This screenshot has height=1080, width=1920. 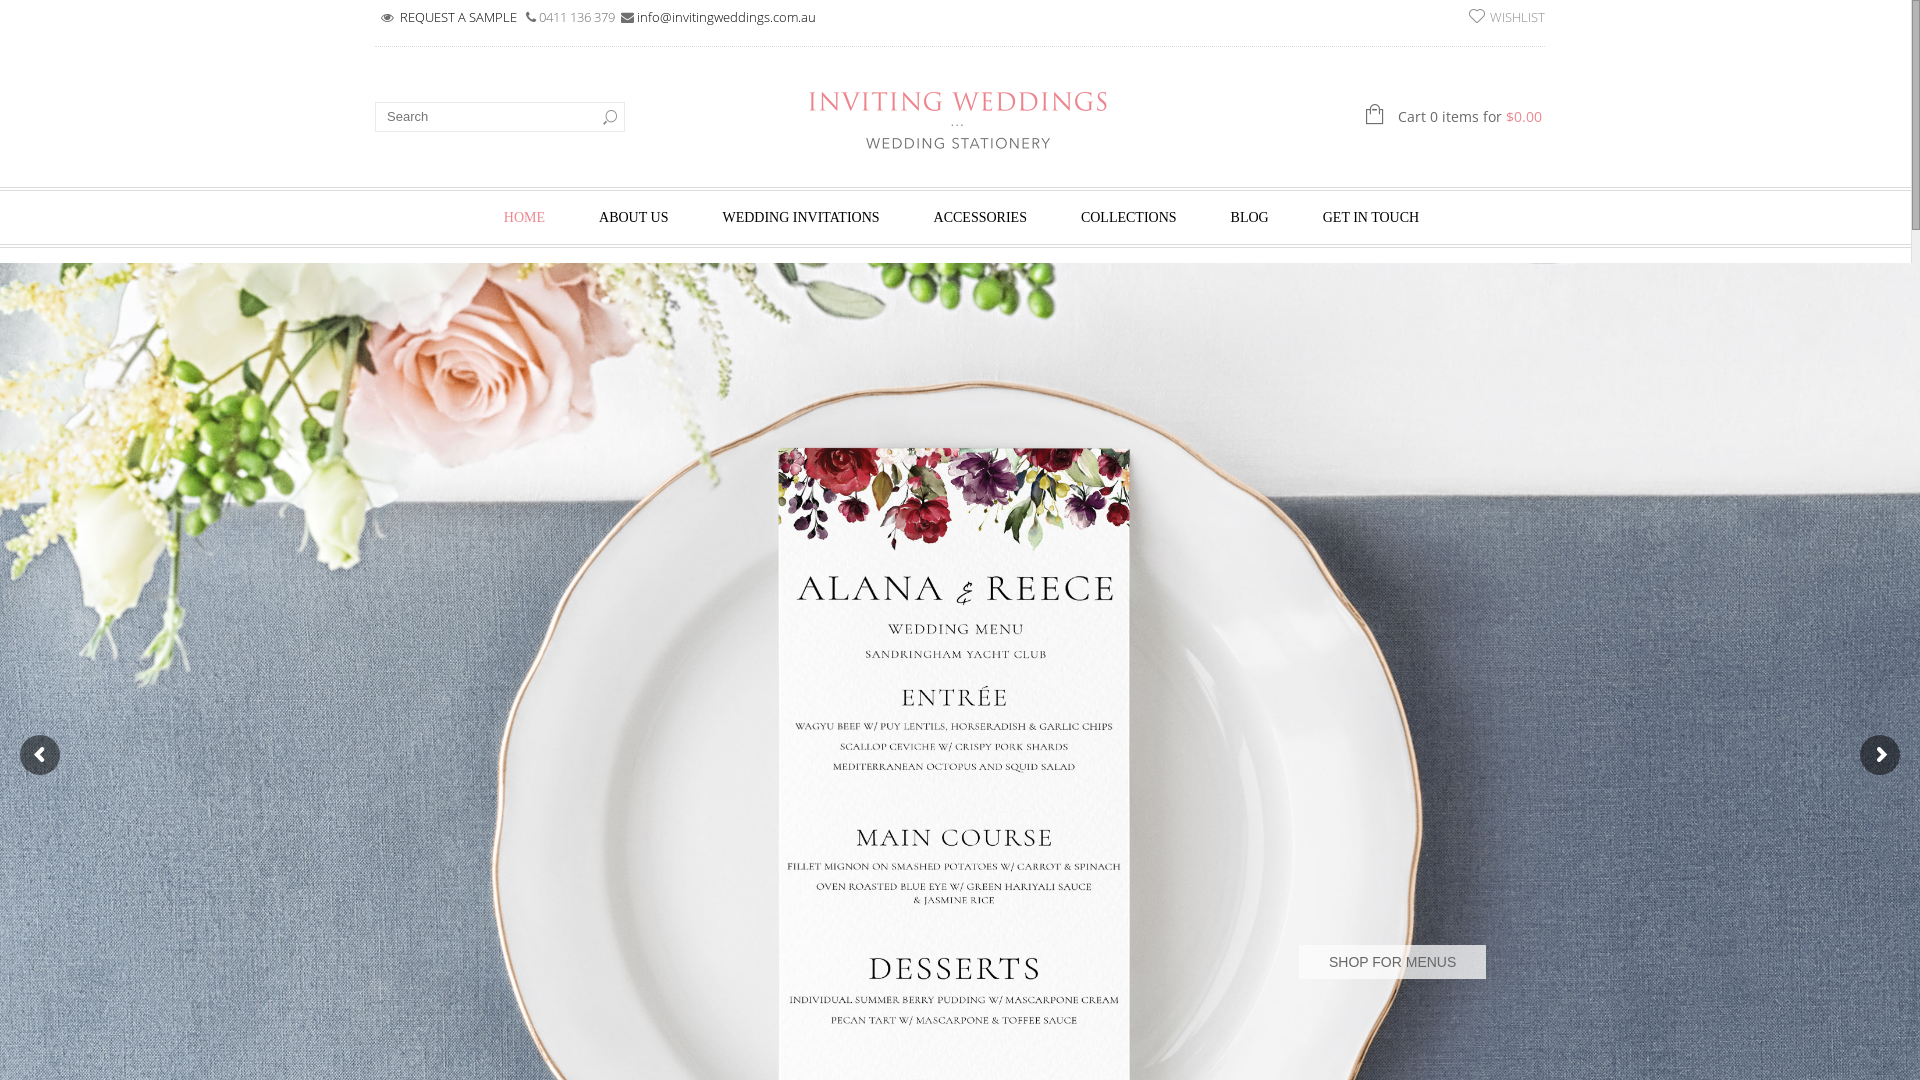 What do you see at coordinates (726, 17) in the screenshot?
I see `info@invitingweddings.com.au` at bounding box center [726, 17].